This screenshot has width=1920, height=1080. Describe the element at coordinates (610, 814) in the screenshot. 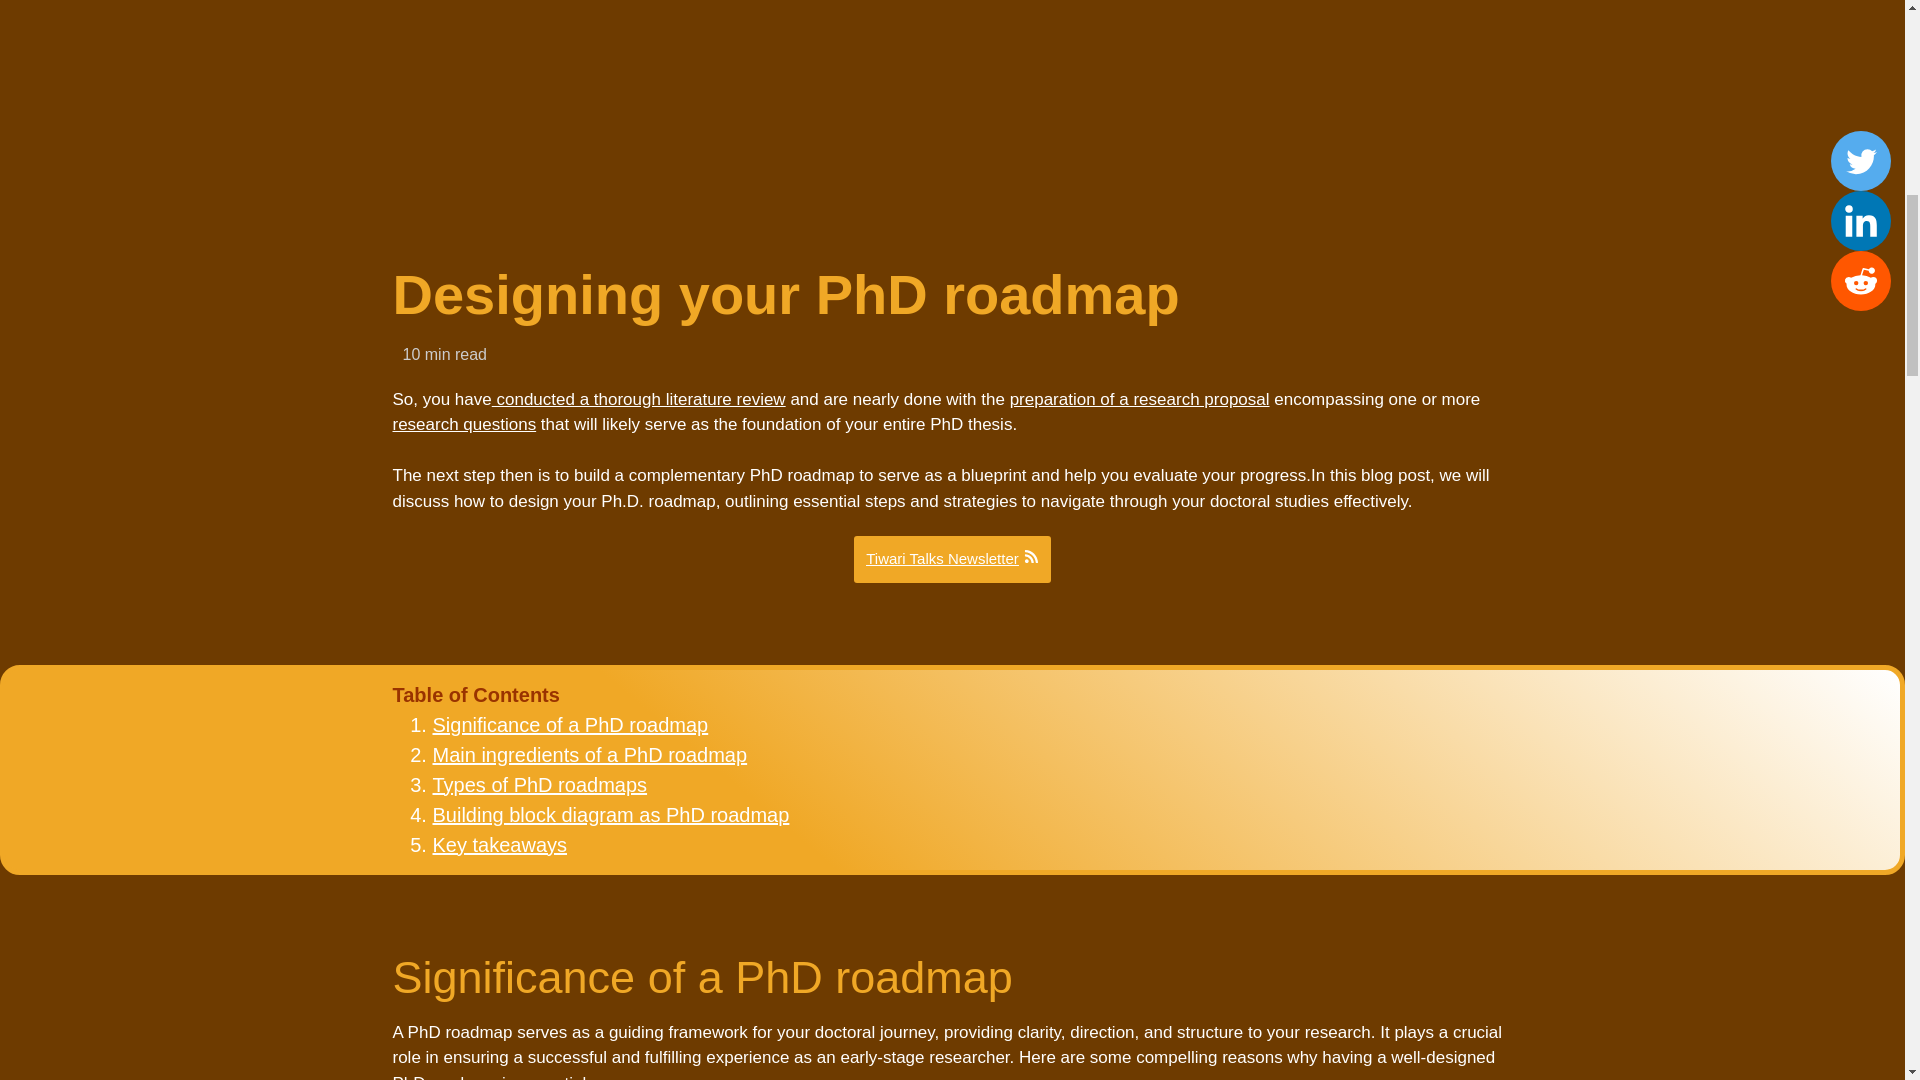

I see `Building block diagram as PhD roadmap` at that location.